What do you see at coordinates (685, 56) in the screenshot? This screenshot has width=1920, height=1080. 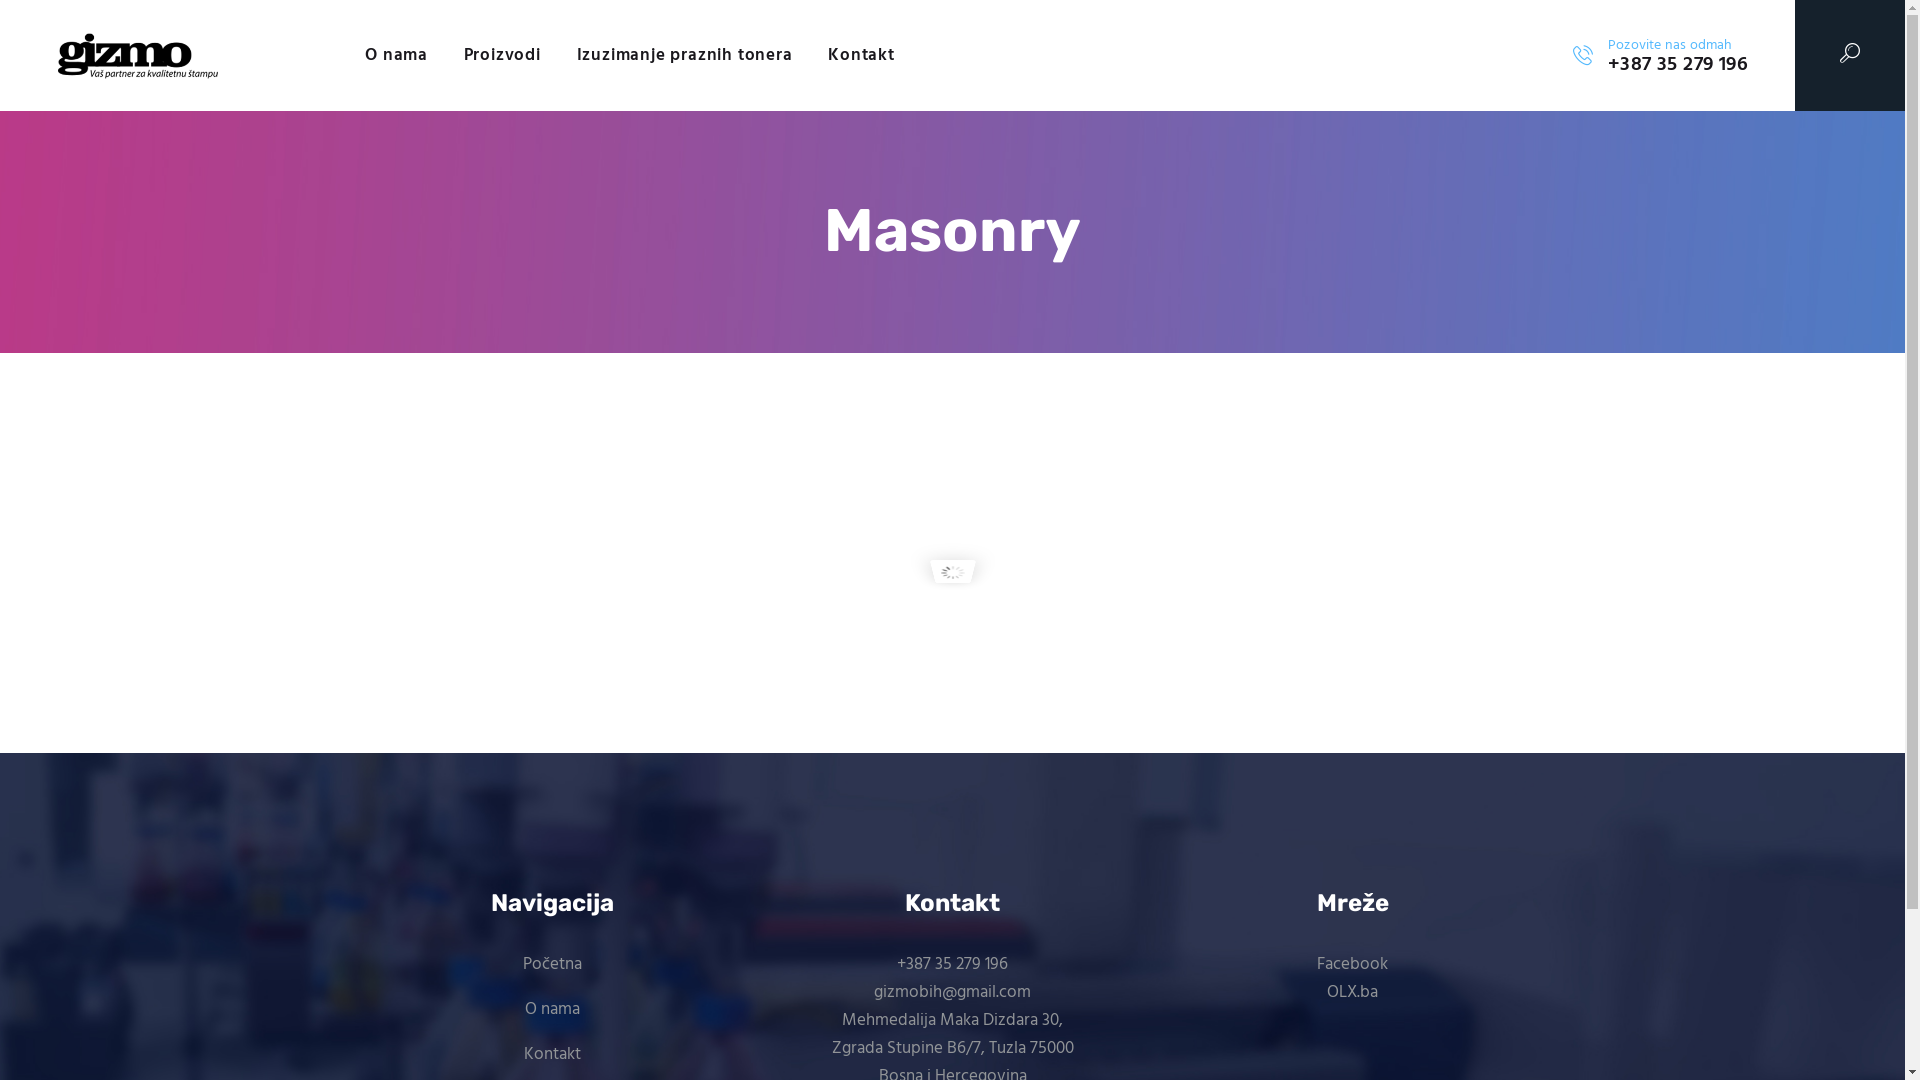 I see `Izuzimanje praznih tonera` at bounding box center [685, 56].